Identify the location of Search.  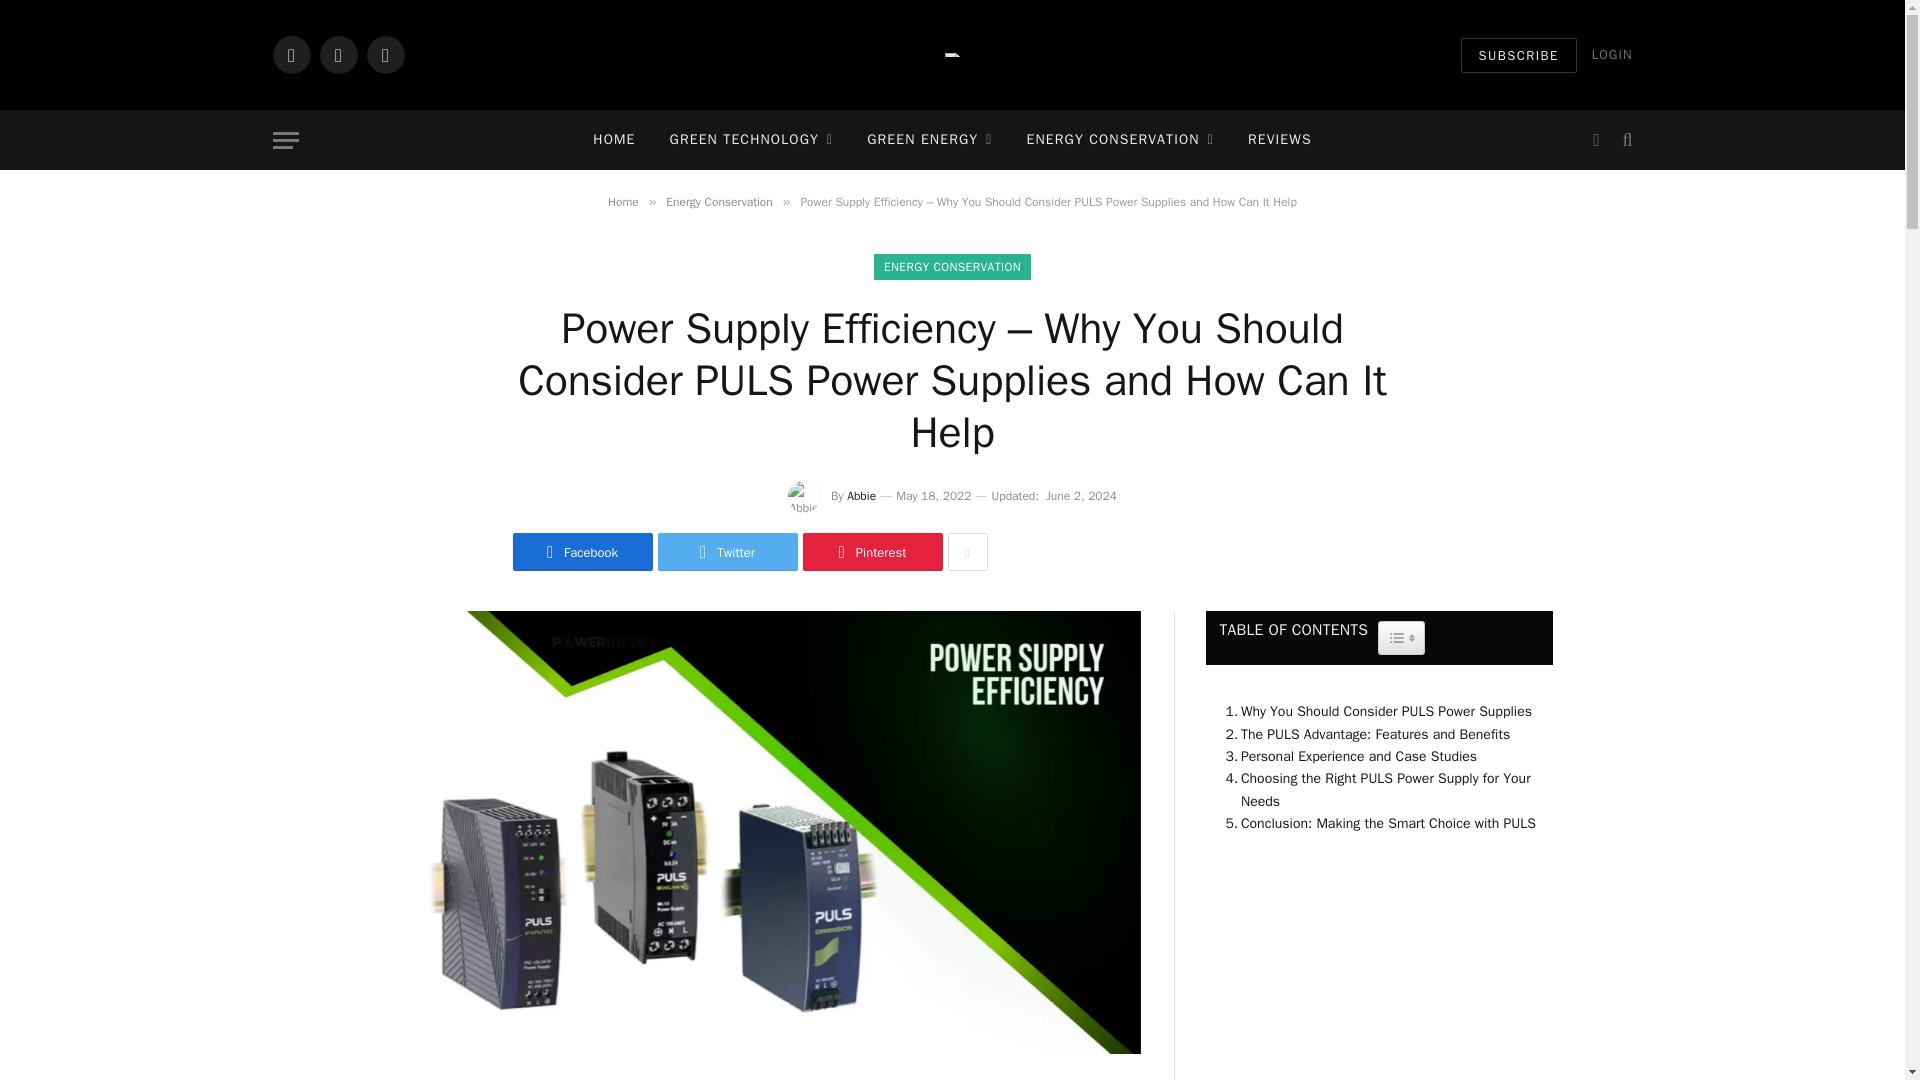
(1625, 140).